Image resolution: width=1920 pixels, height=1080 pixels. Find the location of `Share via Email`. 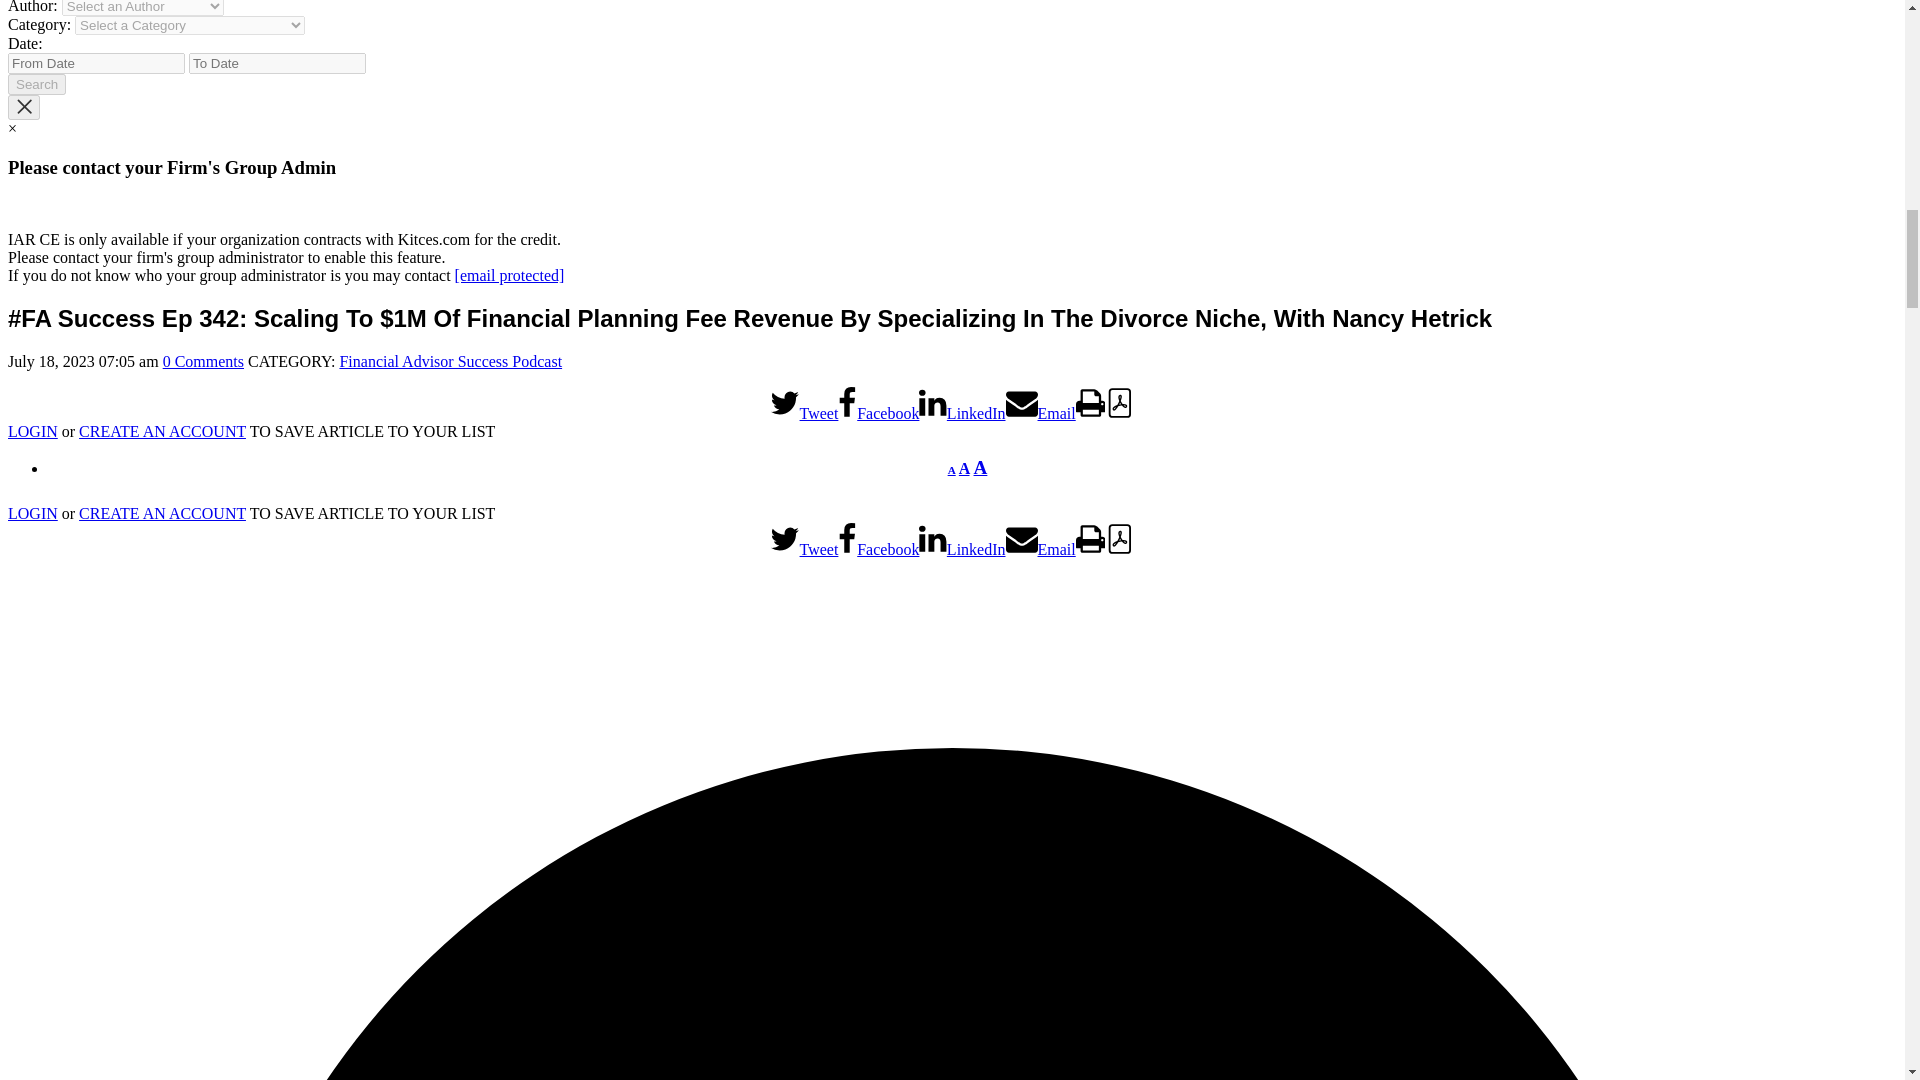

Share via Email is located at coordinates (1040, 404).